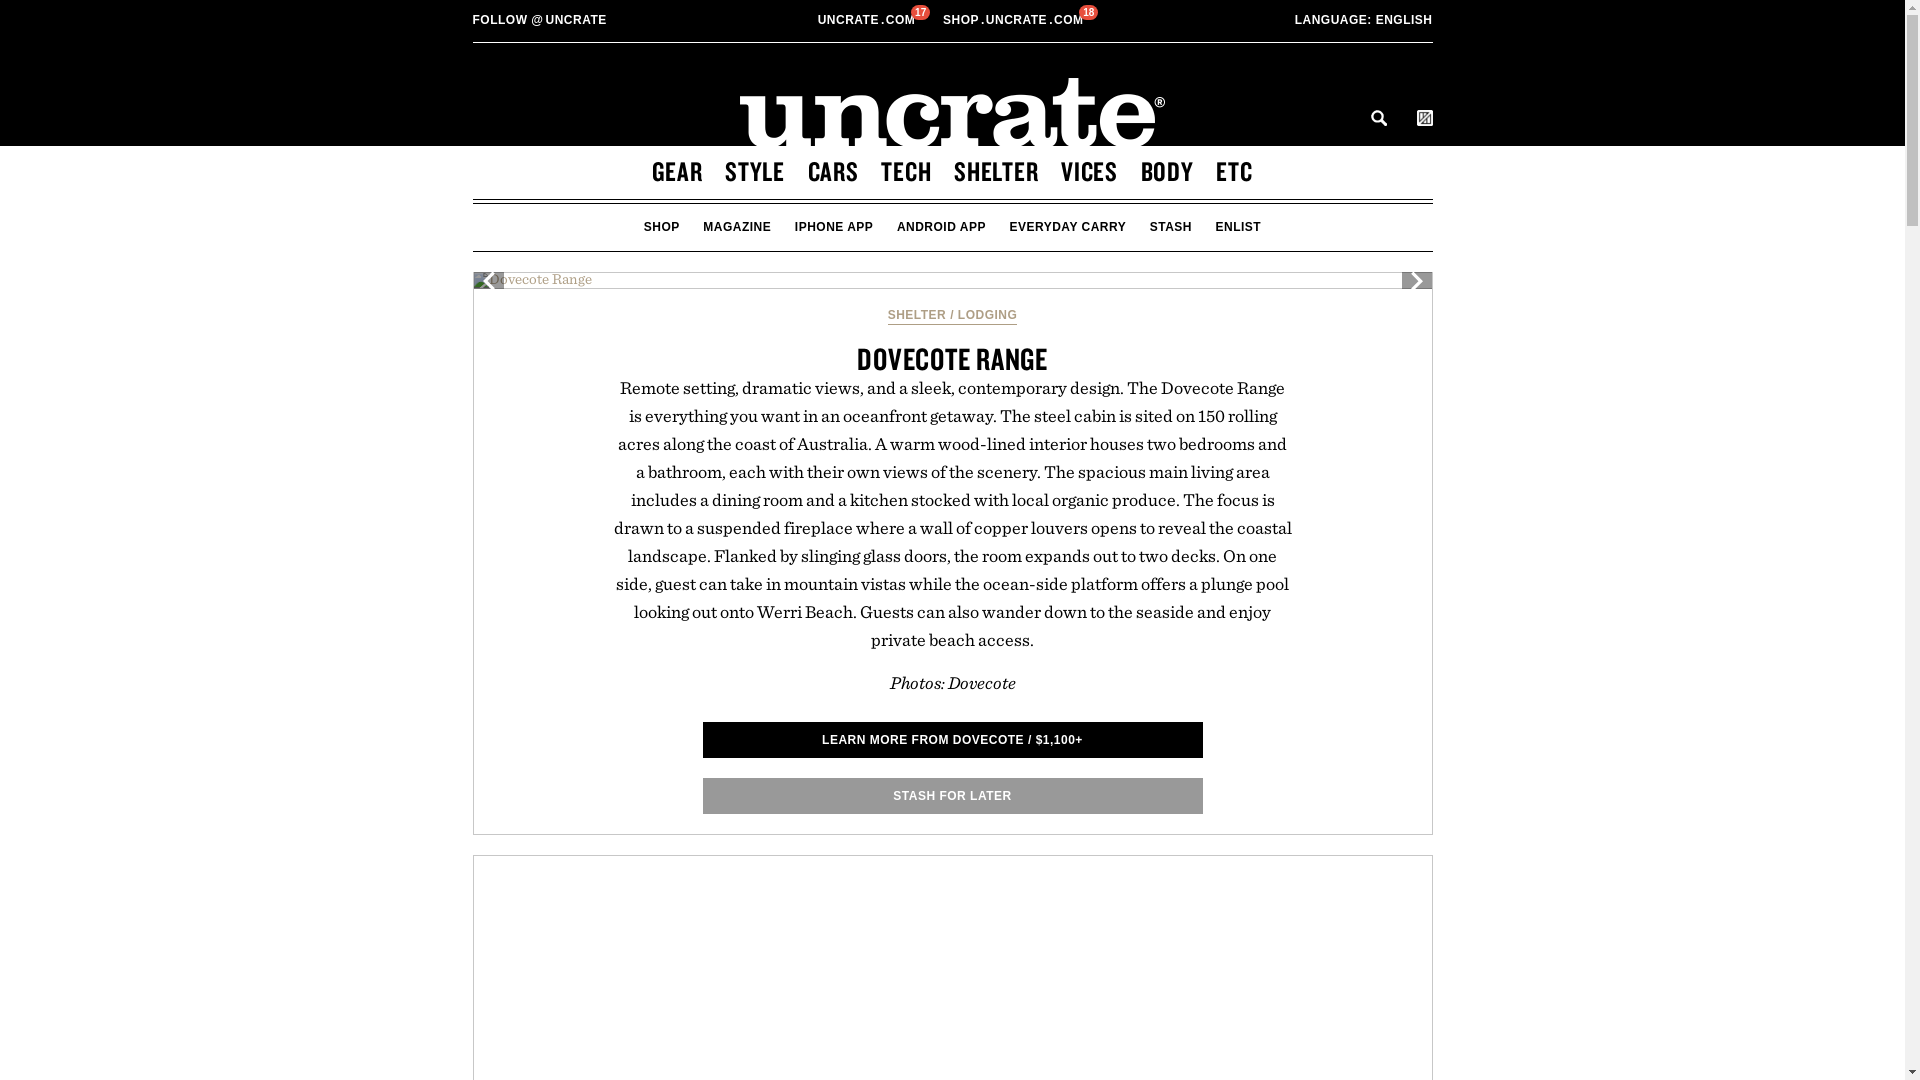 Image resolution: width=1920 pixels, height=1080 pixels. Describe the element at coordinates (1014, 20) in the screenshot. I see `Dovecote Range` at that location.